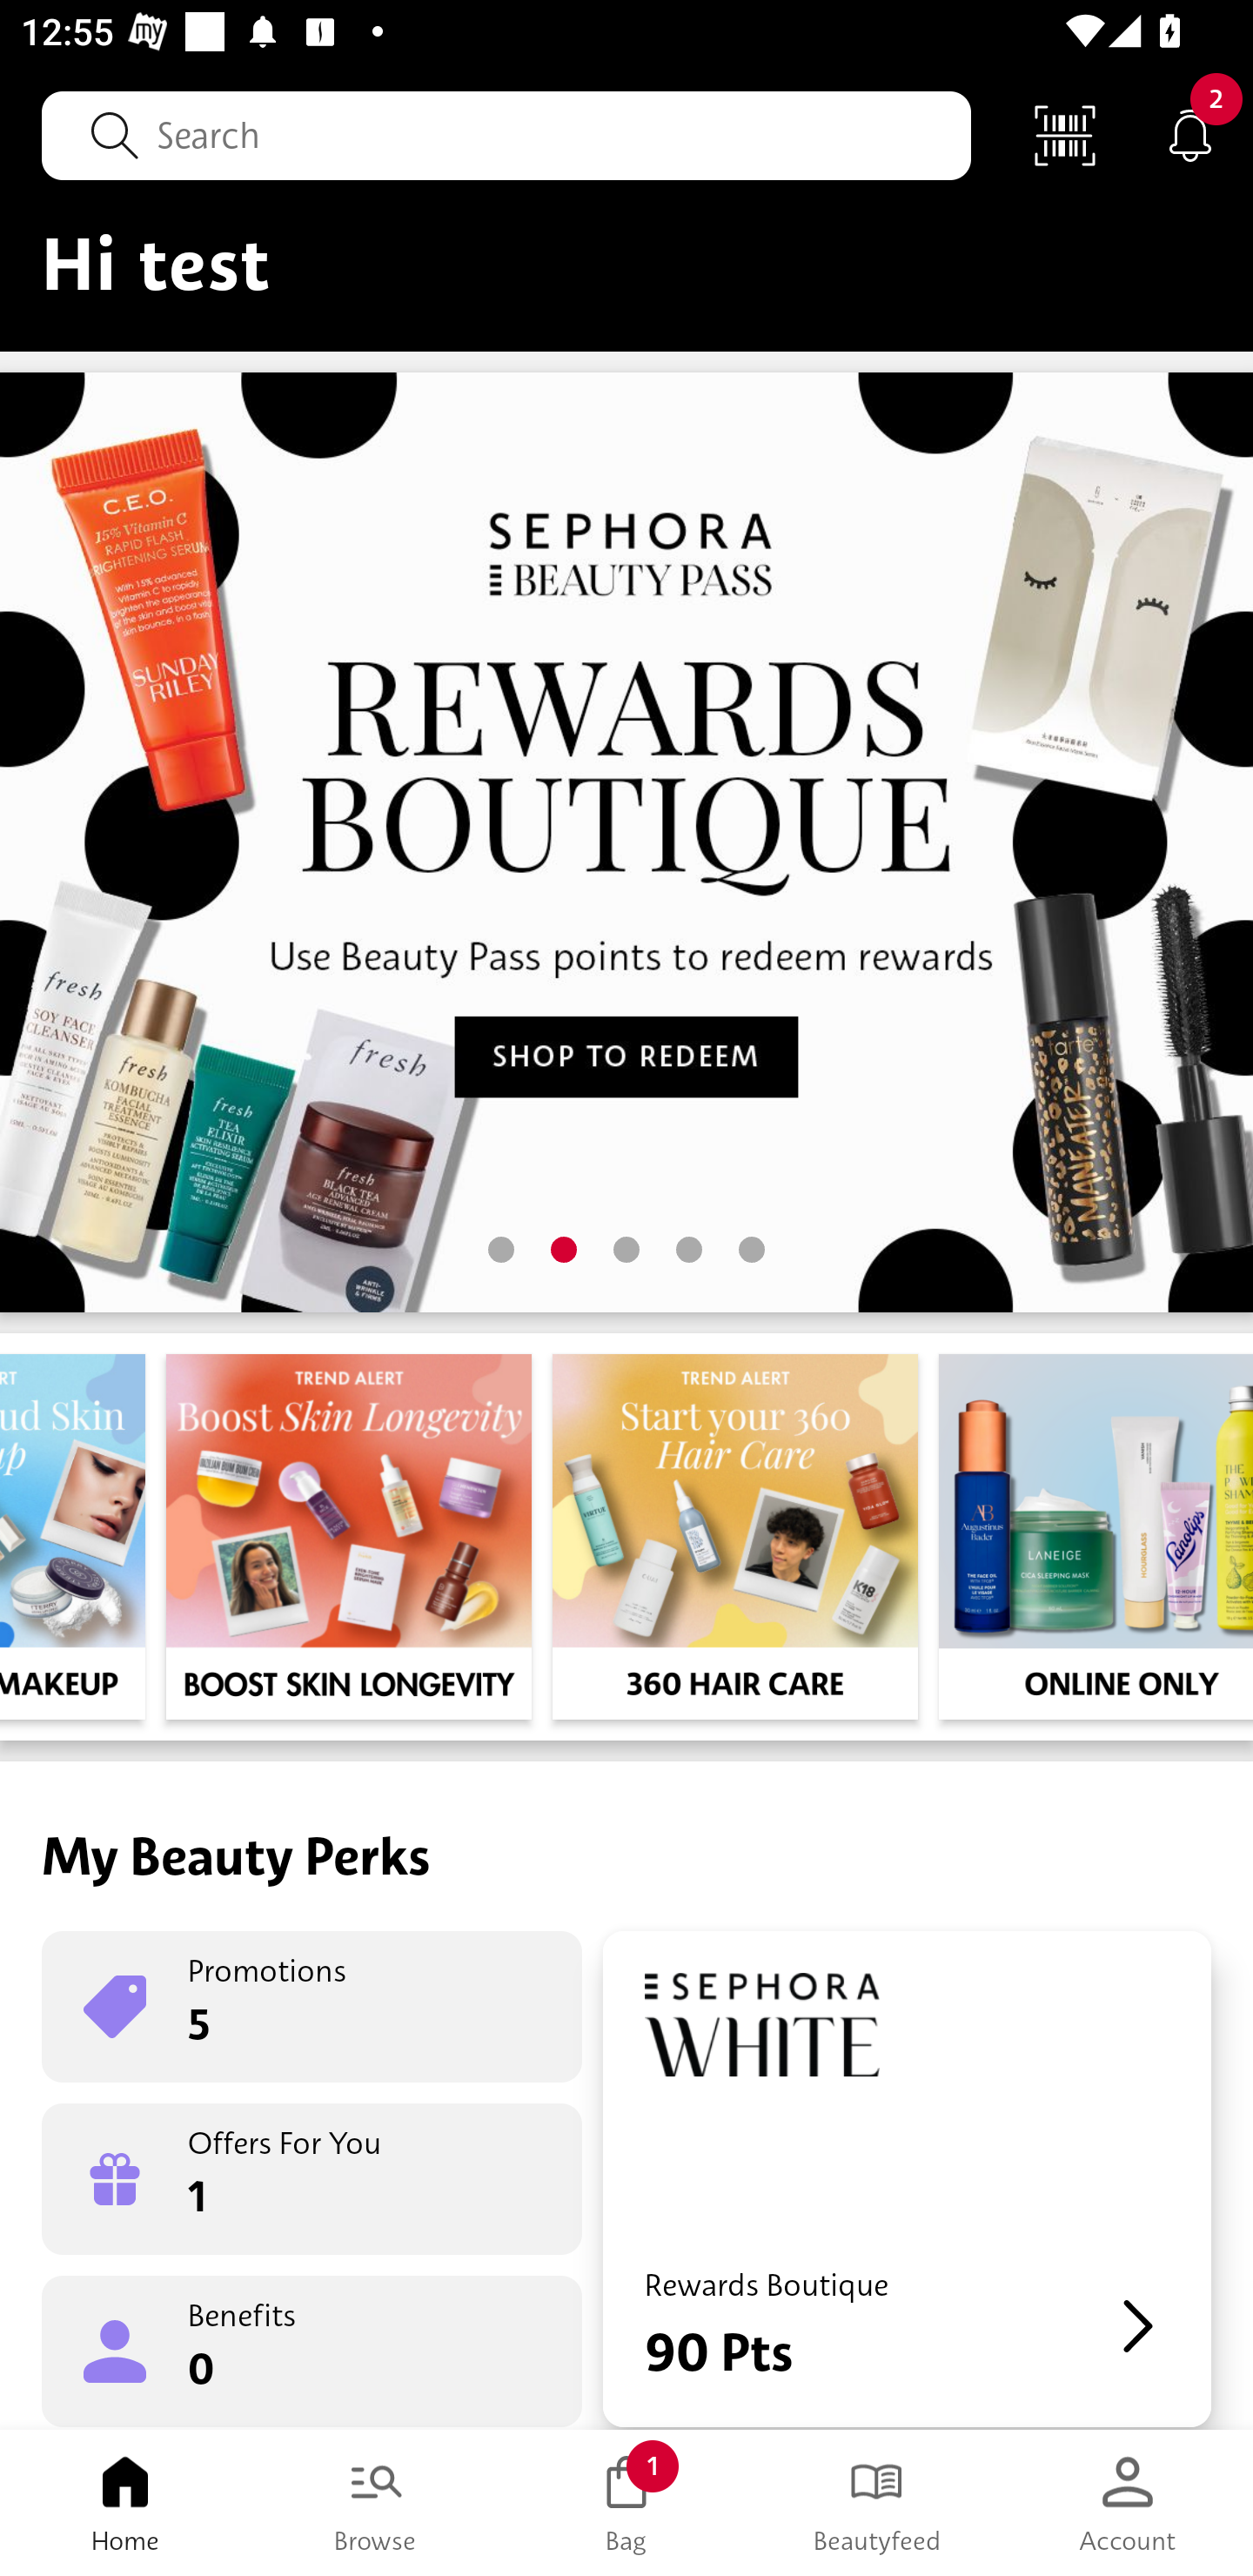 Image resolution: width=1253 pixels, height=2576 pixels. I want to click on Rewards Boutique 90 Pts, so click(907, 2179).